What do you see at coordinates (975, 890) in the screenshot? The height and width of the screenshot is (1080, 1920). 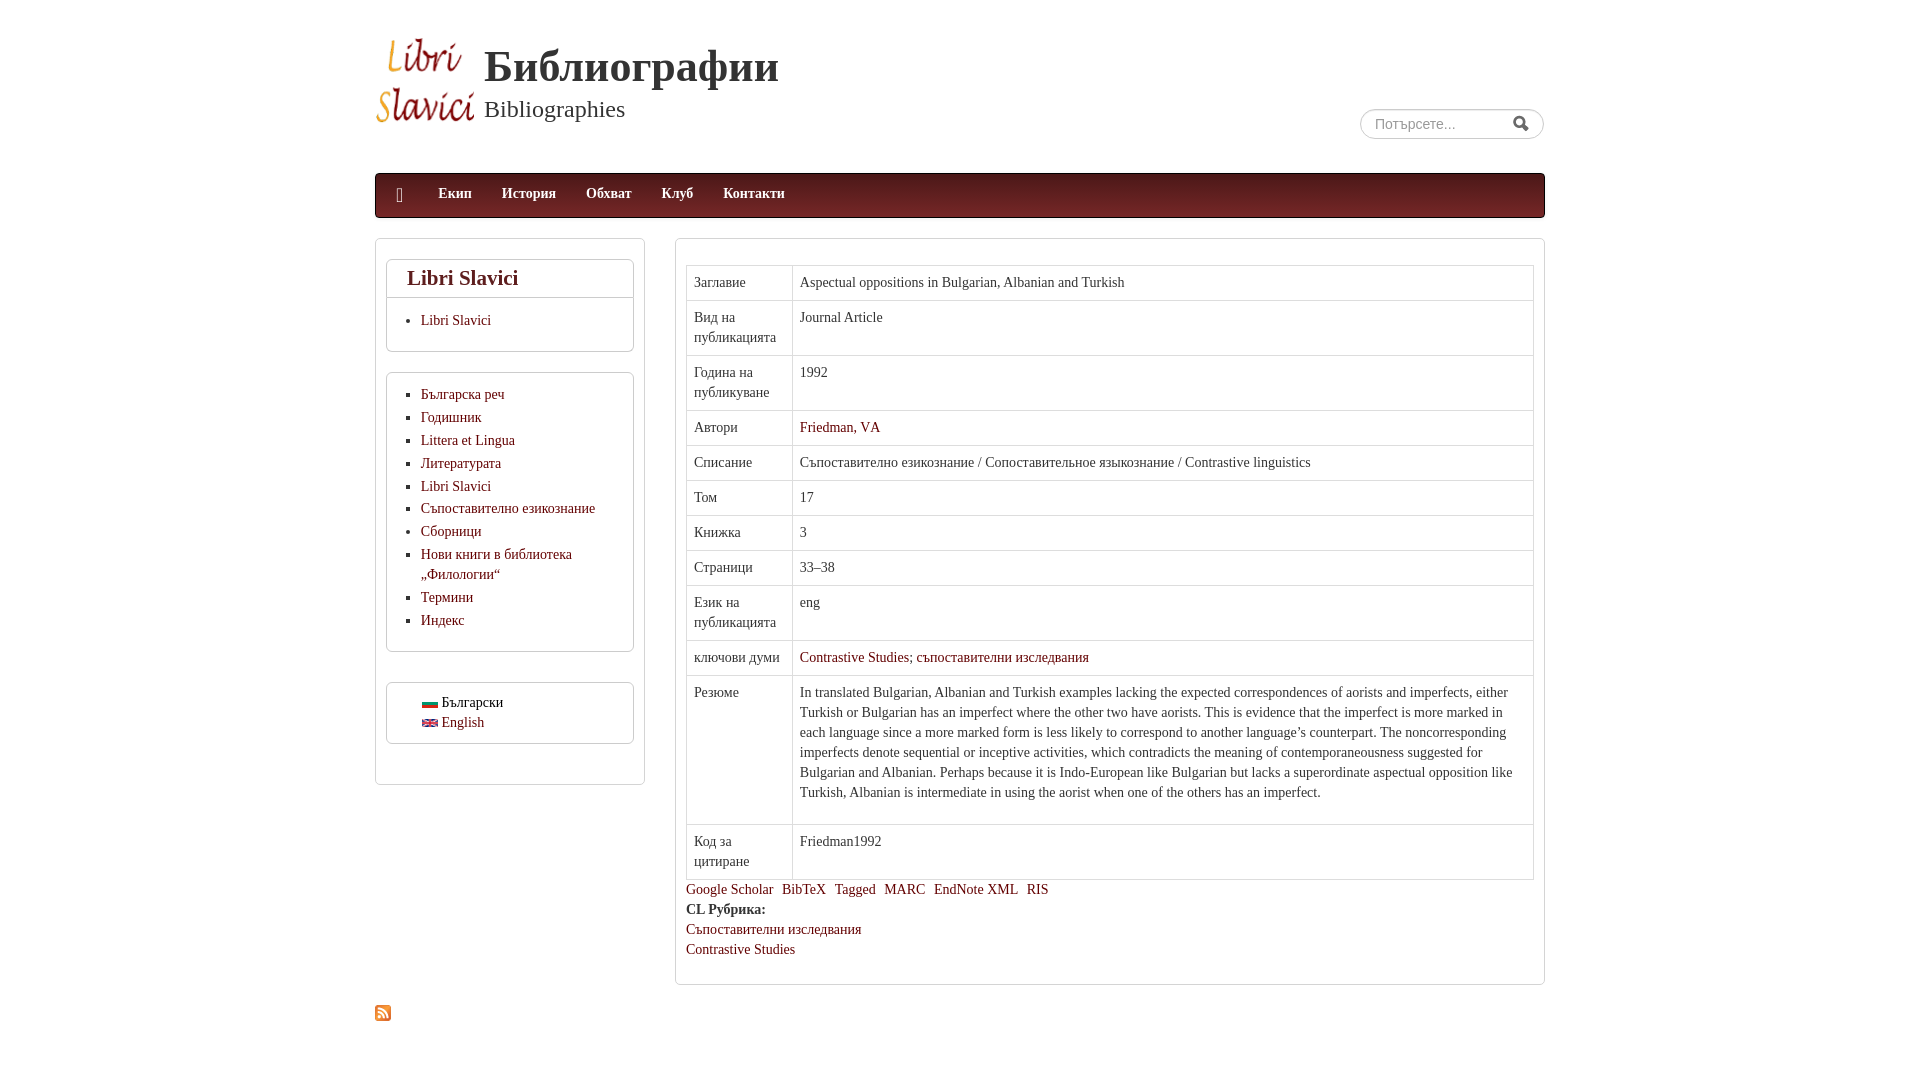 I see `Click to download the EndNote XML formatted file` at bounding box center [975, 890].